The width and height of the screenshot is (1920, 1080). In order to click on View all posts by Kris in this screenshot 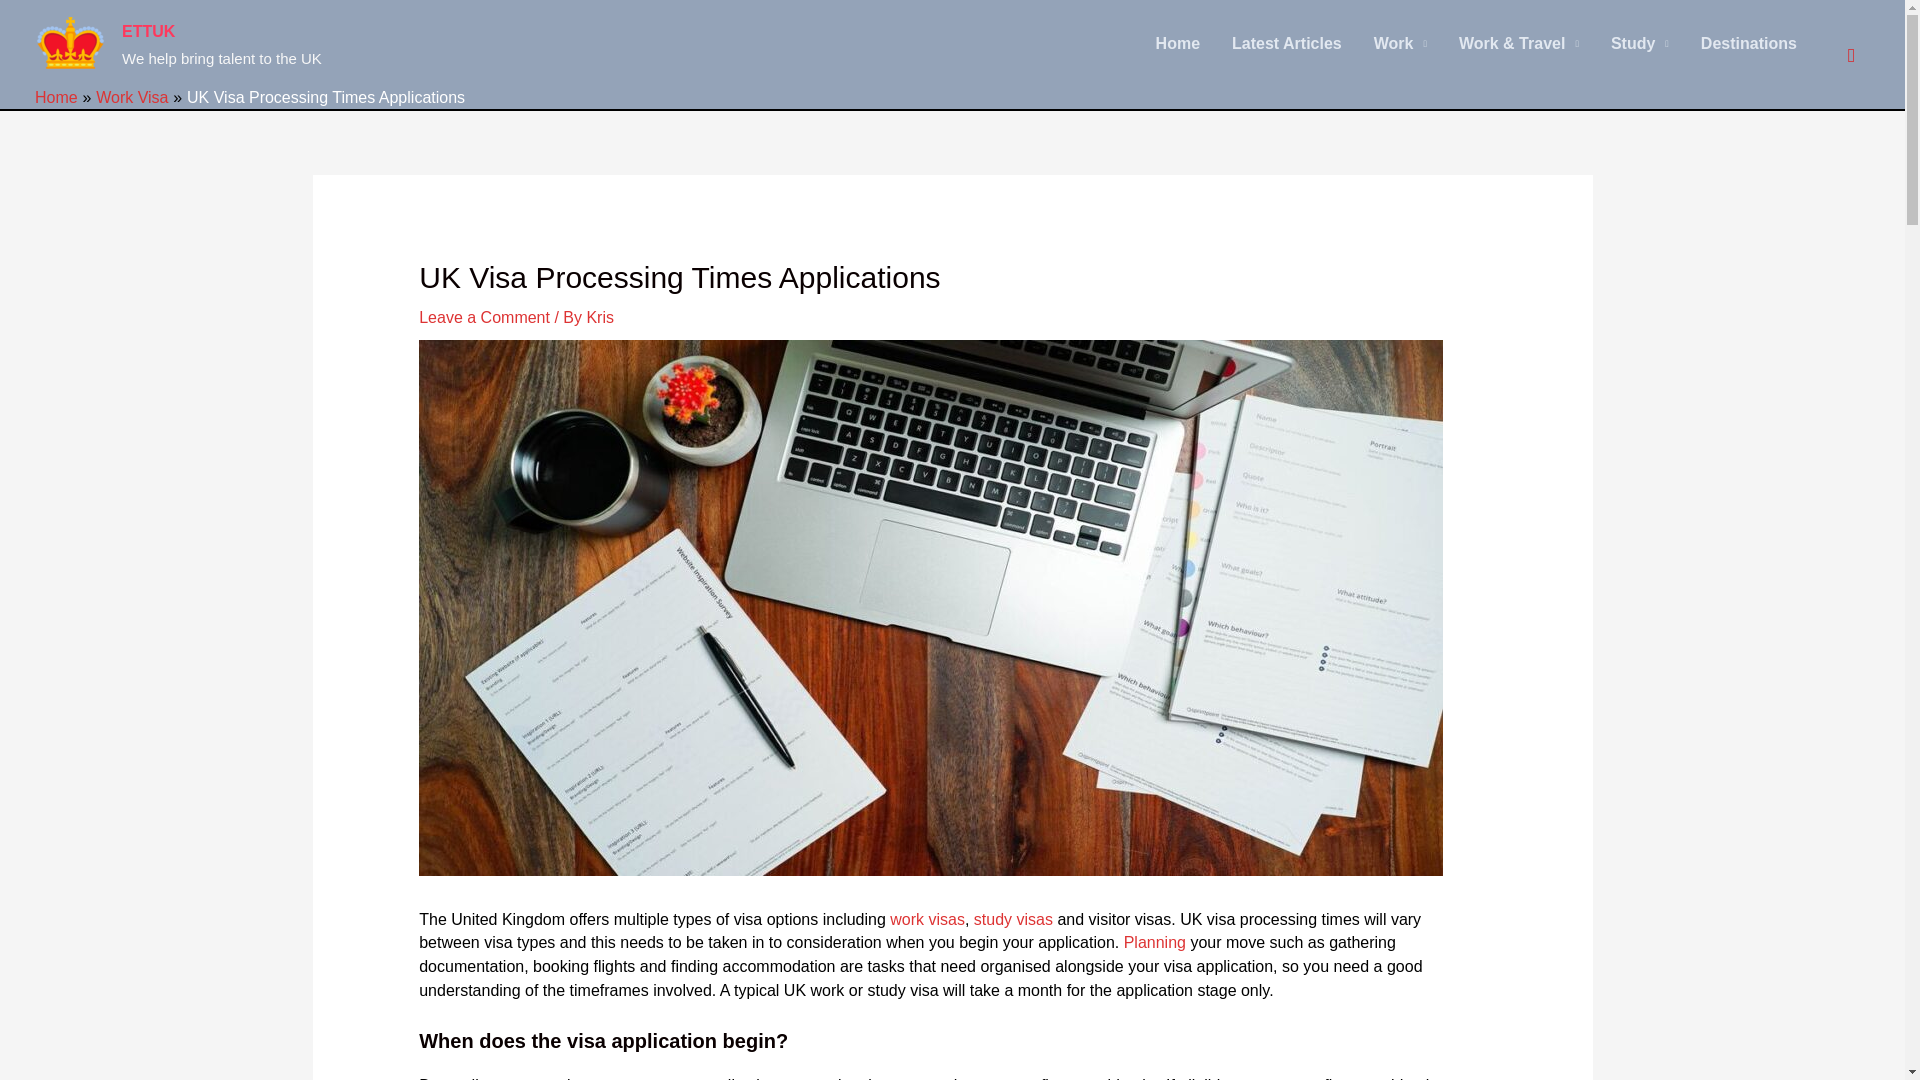, I will do `click(600, 317)`.